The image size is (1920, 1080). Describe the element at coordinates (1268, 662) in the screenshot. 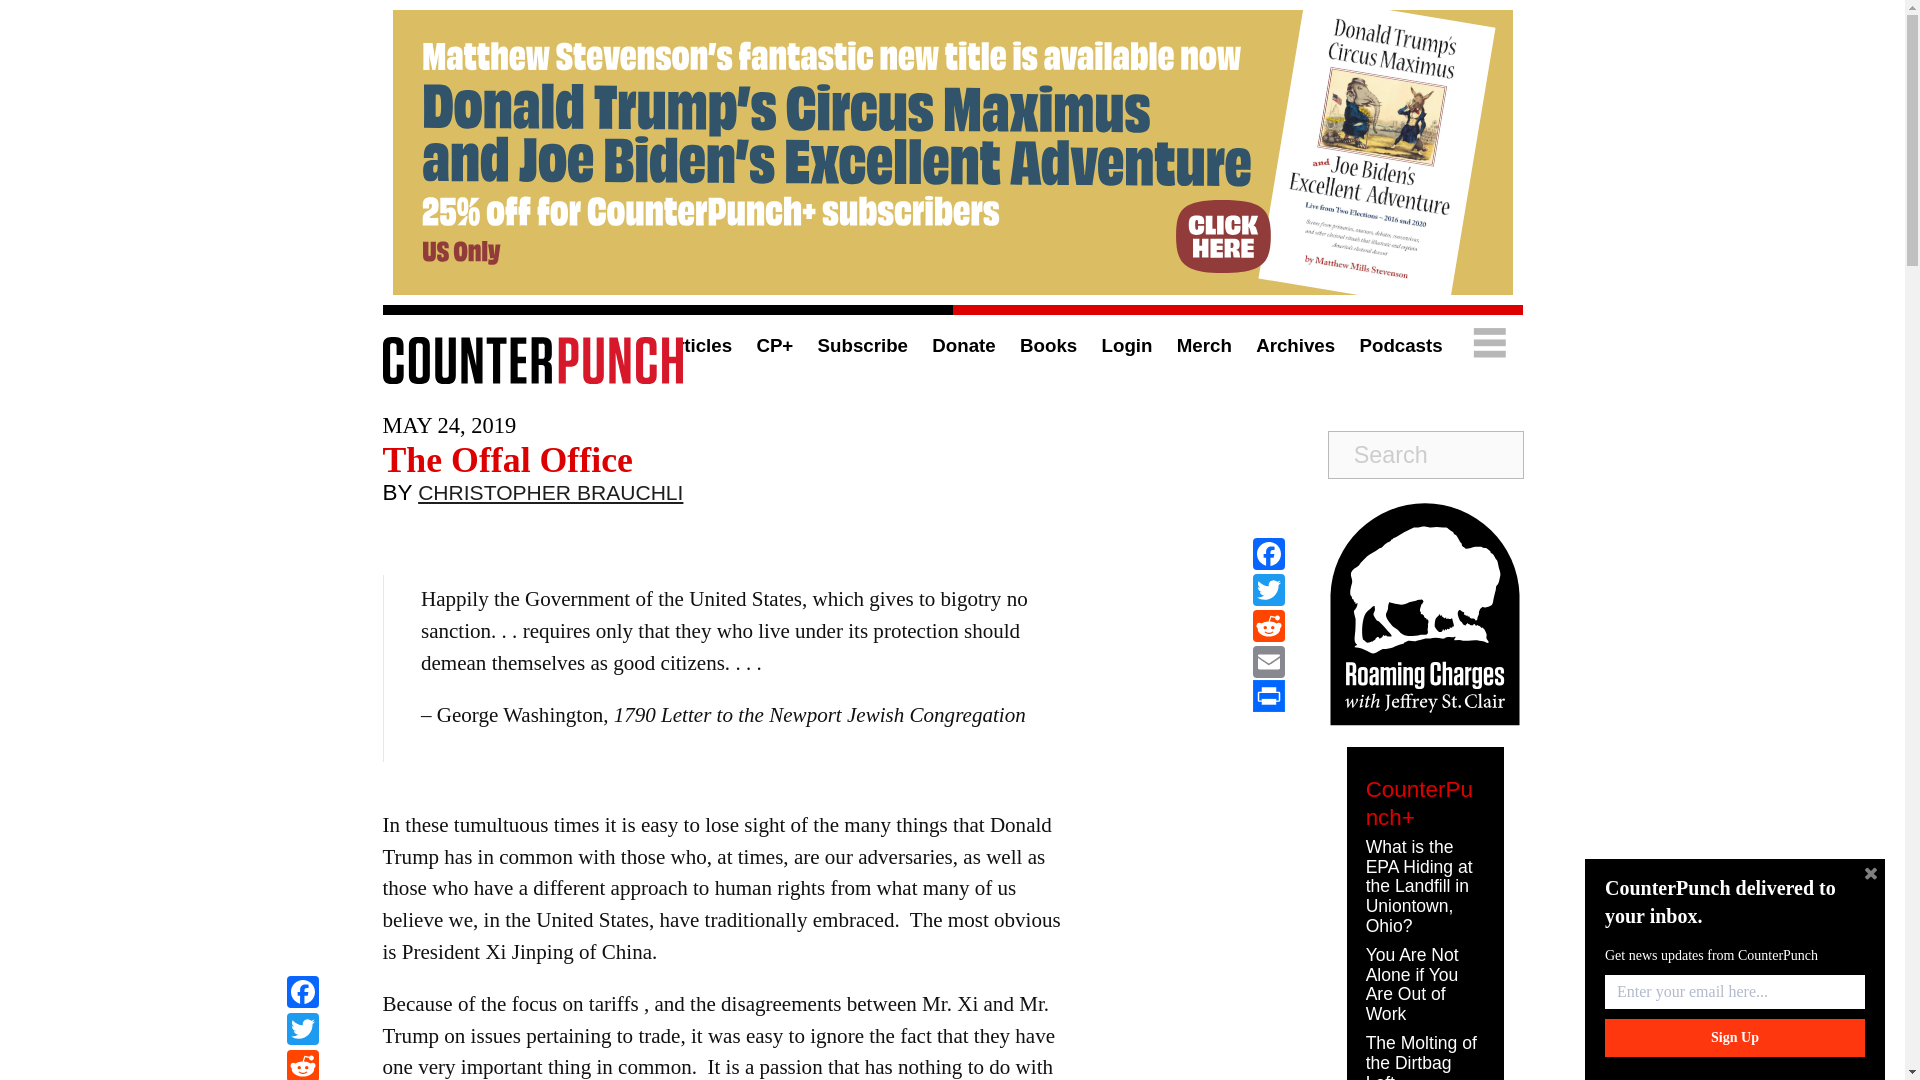

I see `Email` at that location.